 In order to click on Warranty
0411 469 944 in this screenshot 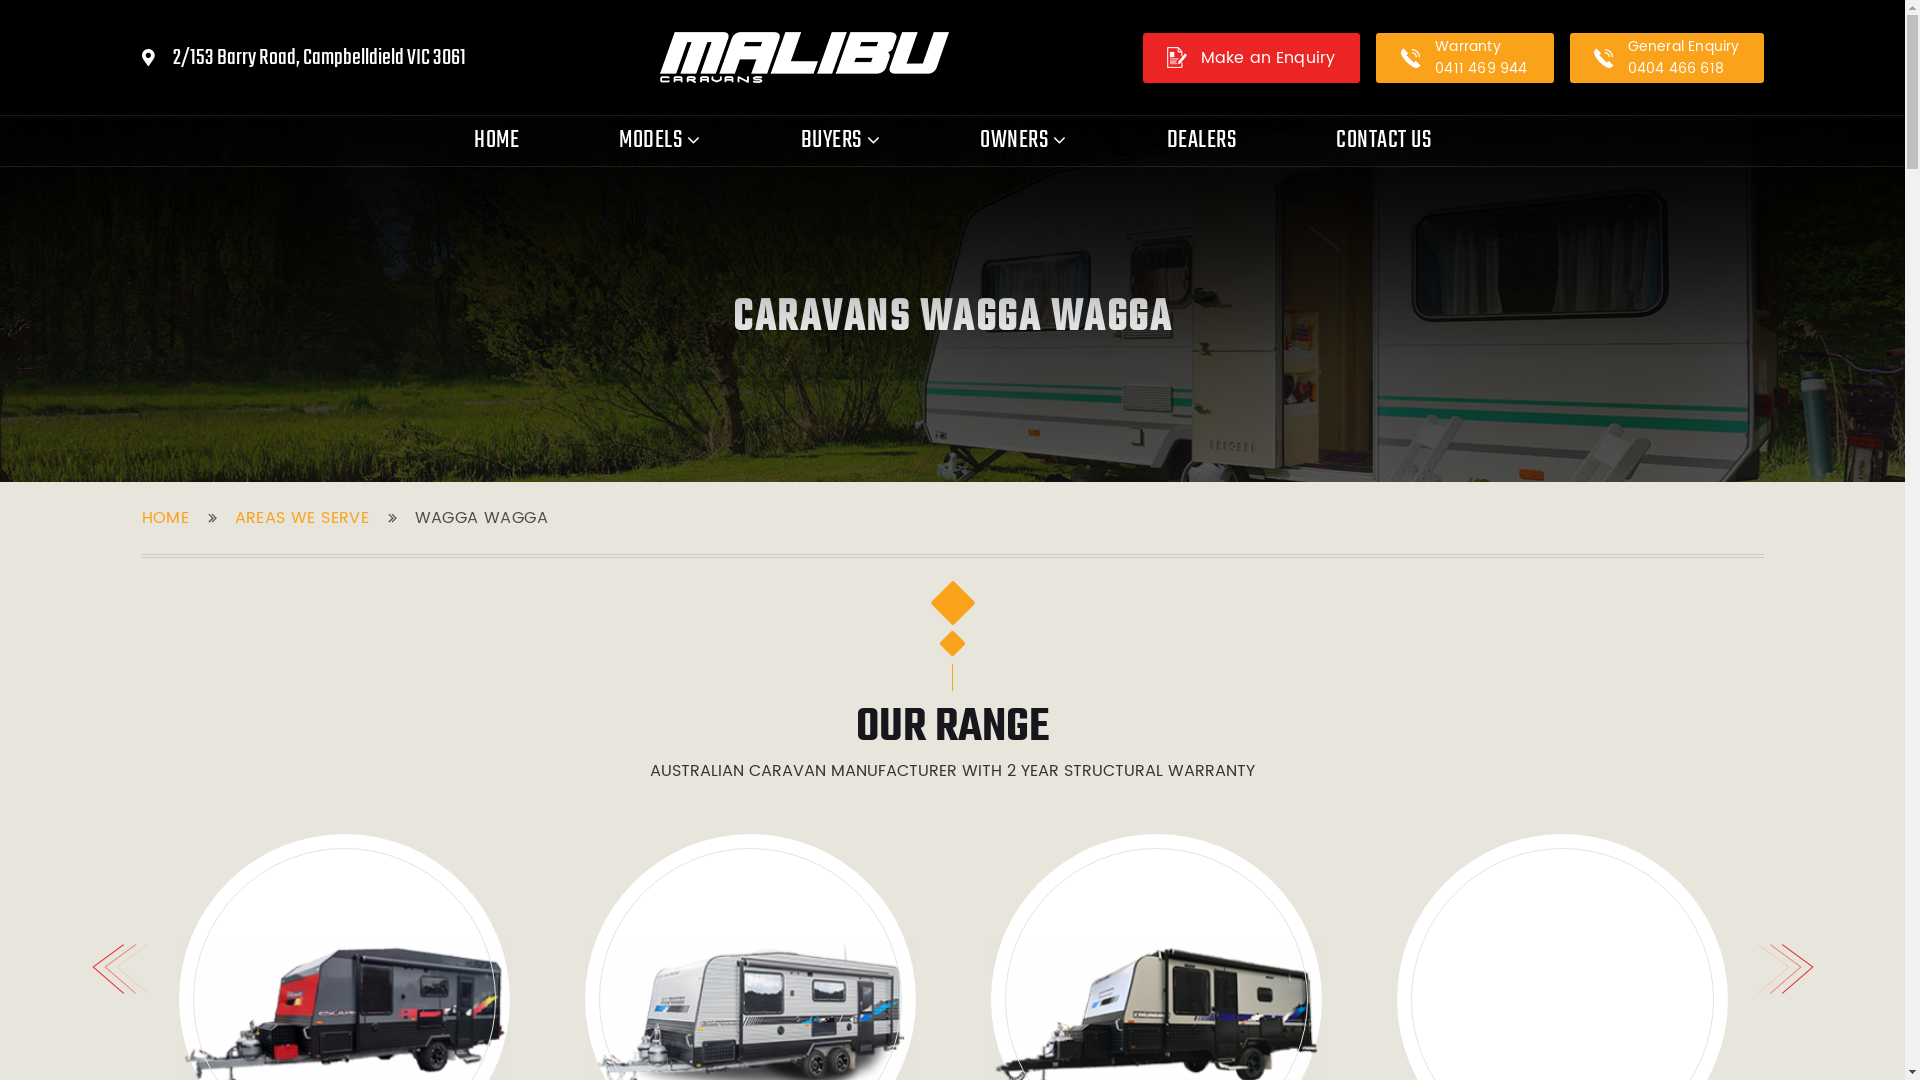, I will do `click(1465, 57)`.